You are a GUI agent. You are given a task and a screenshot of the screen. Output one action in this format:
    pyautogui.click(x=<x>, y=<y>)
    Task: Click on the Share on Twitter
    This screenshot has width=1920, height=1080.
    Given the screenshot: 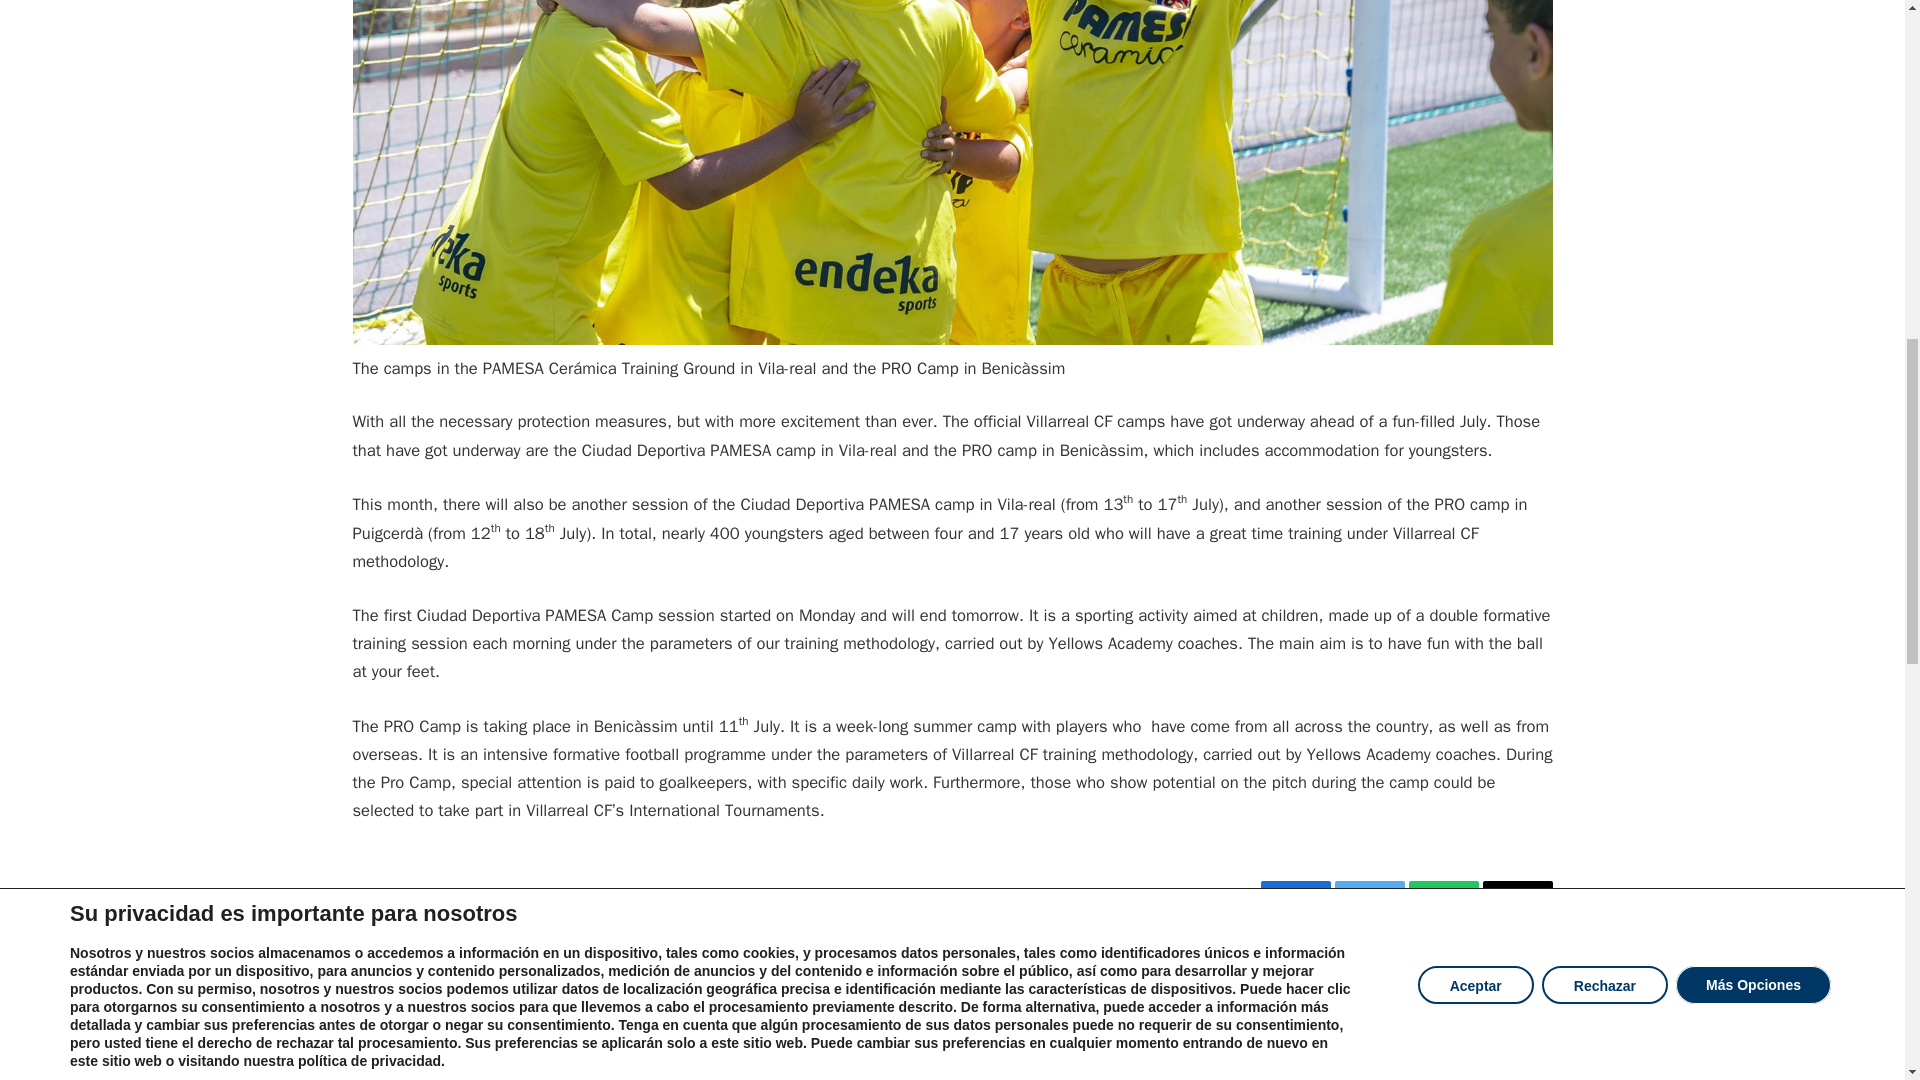 What is the action you would take?
    pyautogui.click(x=1368, y=896)
    